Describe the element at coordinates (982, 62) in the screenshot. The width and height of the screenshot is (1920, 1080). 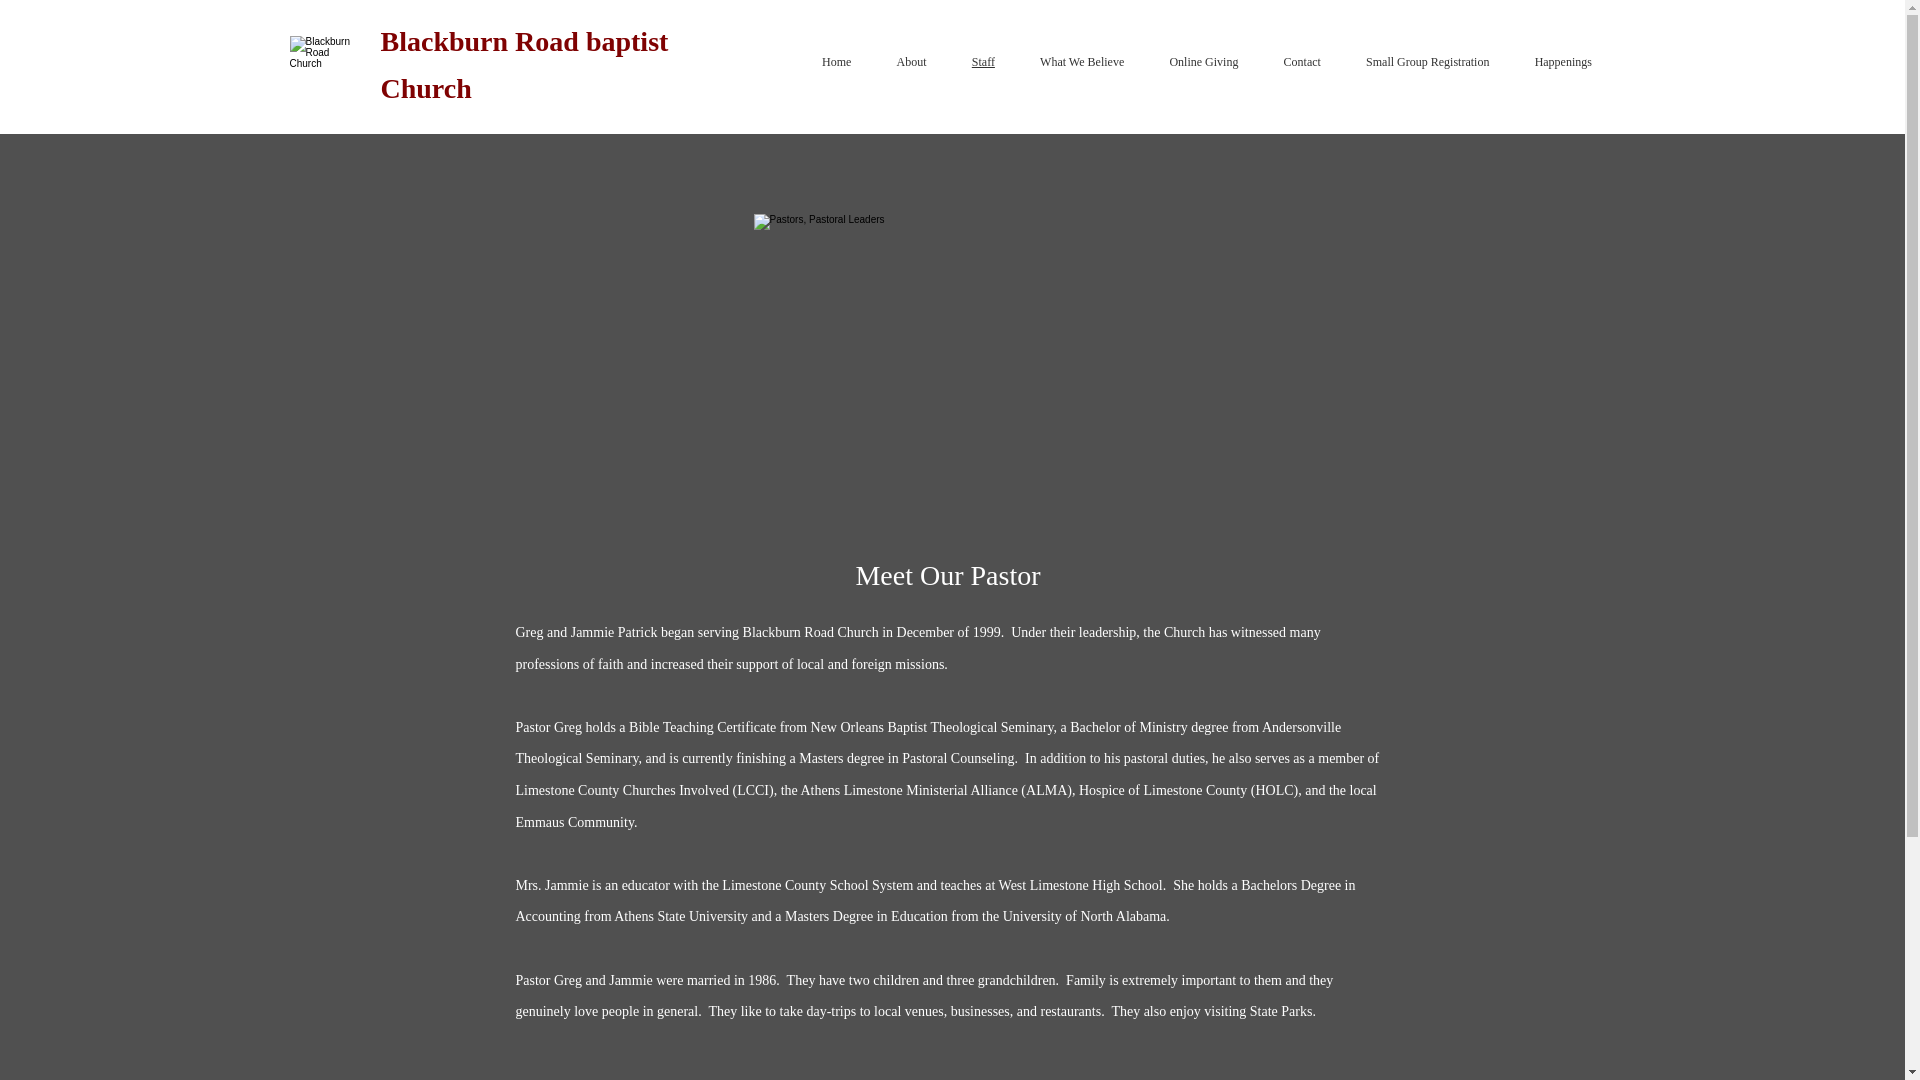
I see `Staff` at that location.